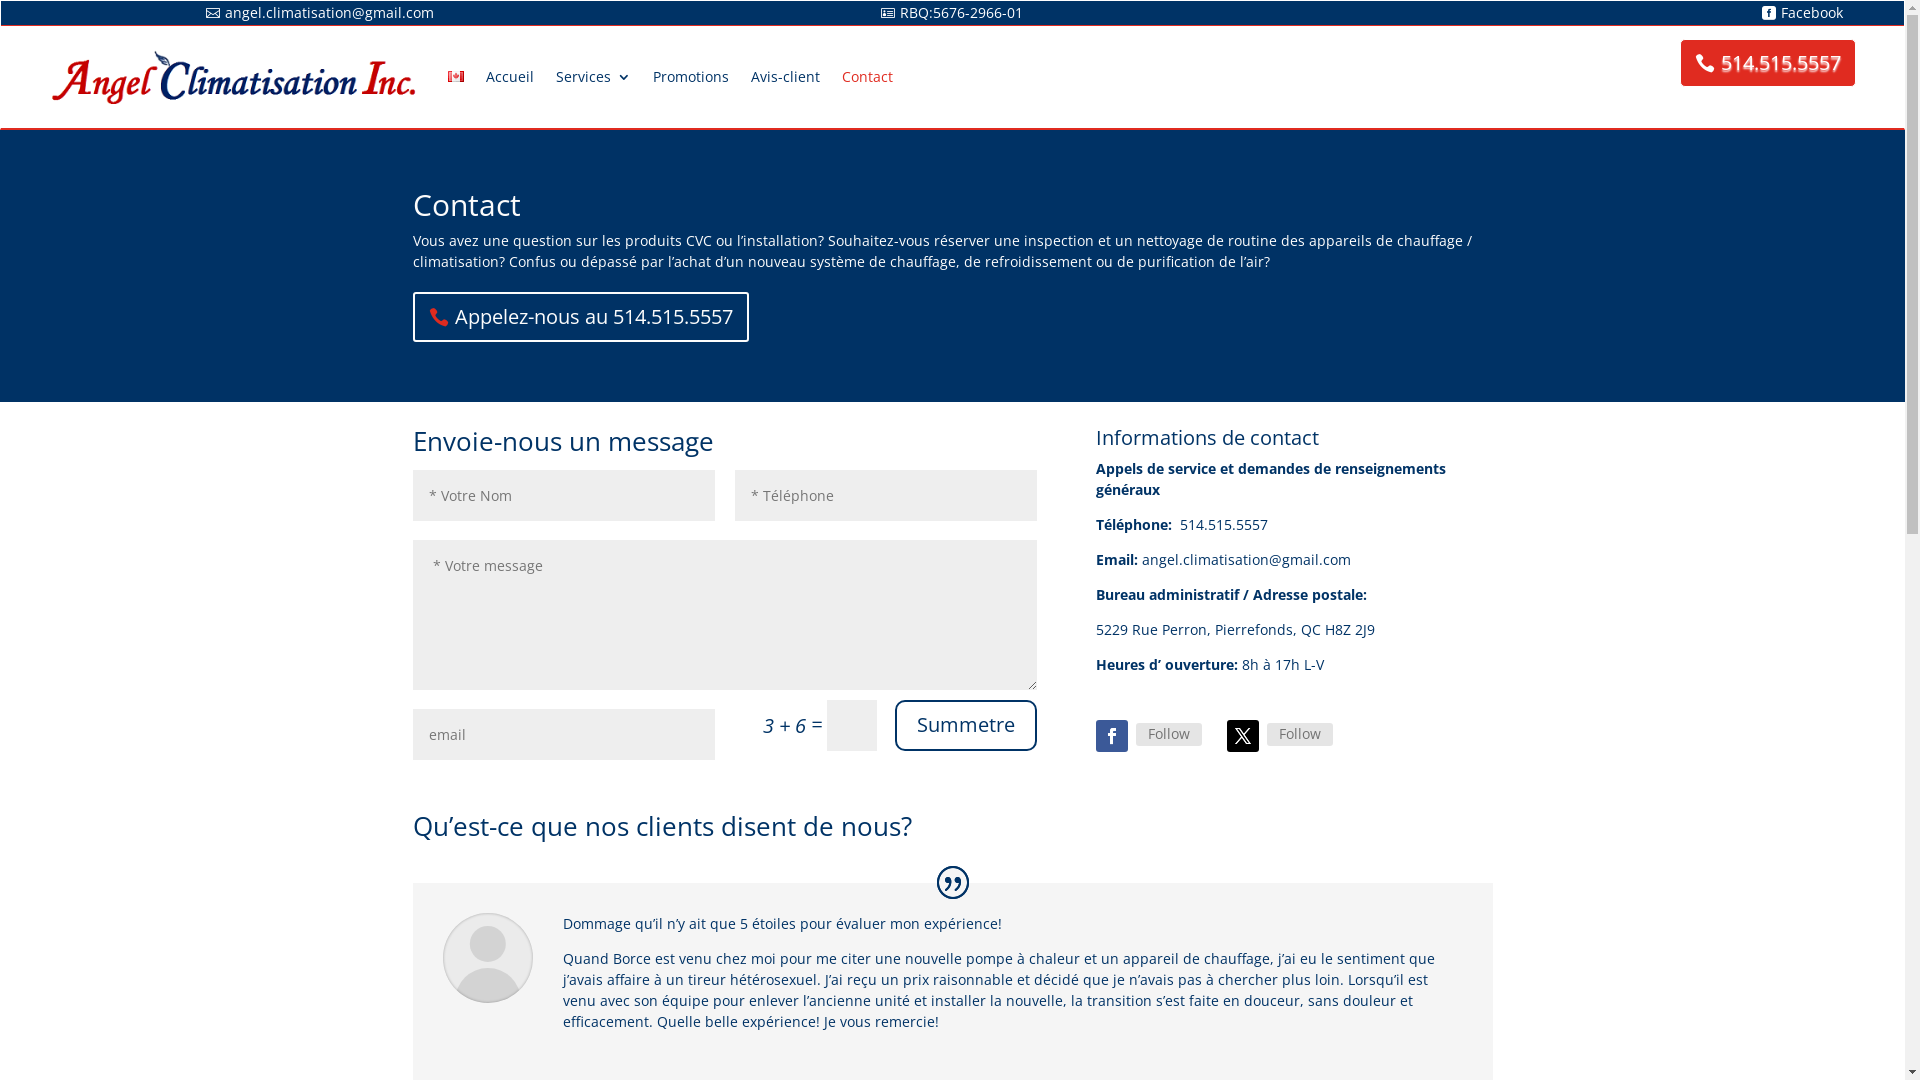  Describe the element at coordinates (691, 76) in the screenshot. I see `Promotions` at that location.